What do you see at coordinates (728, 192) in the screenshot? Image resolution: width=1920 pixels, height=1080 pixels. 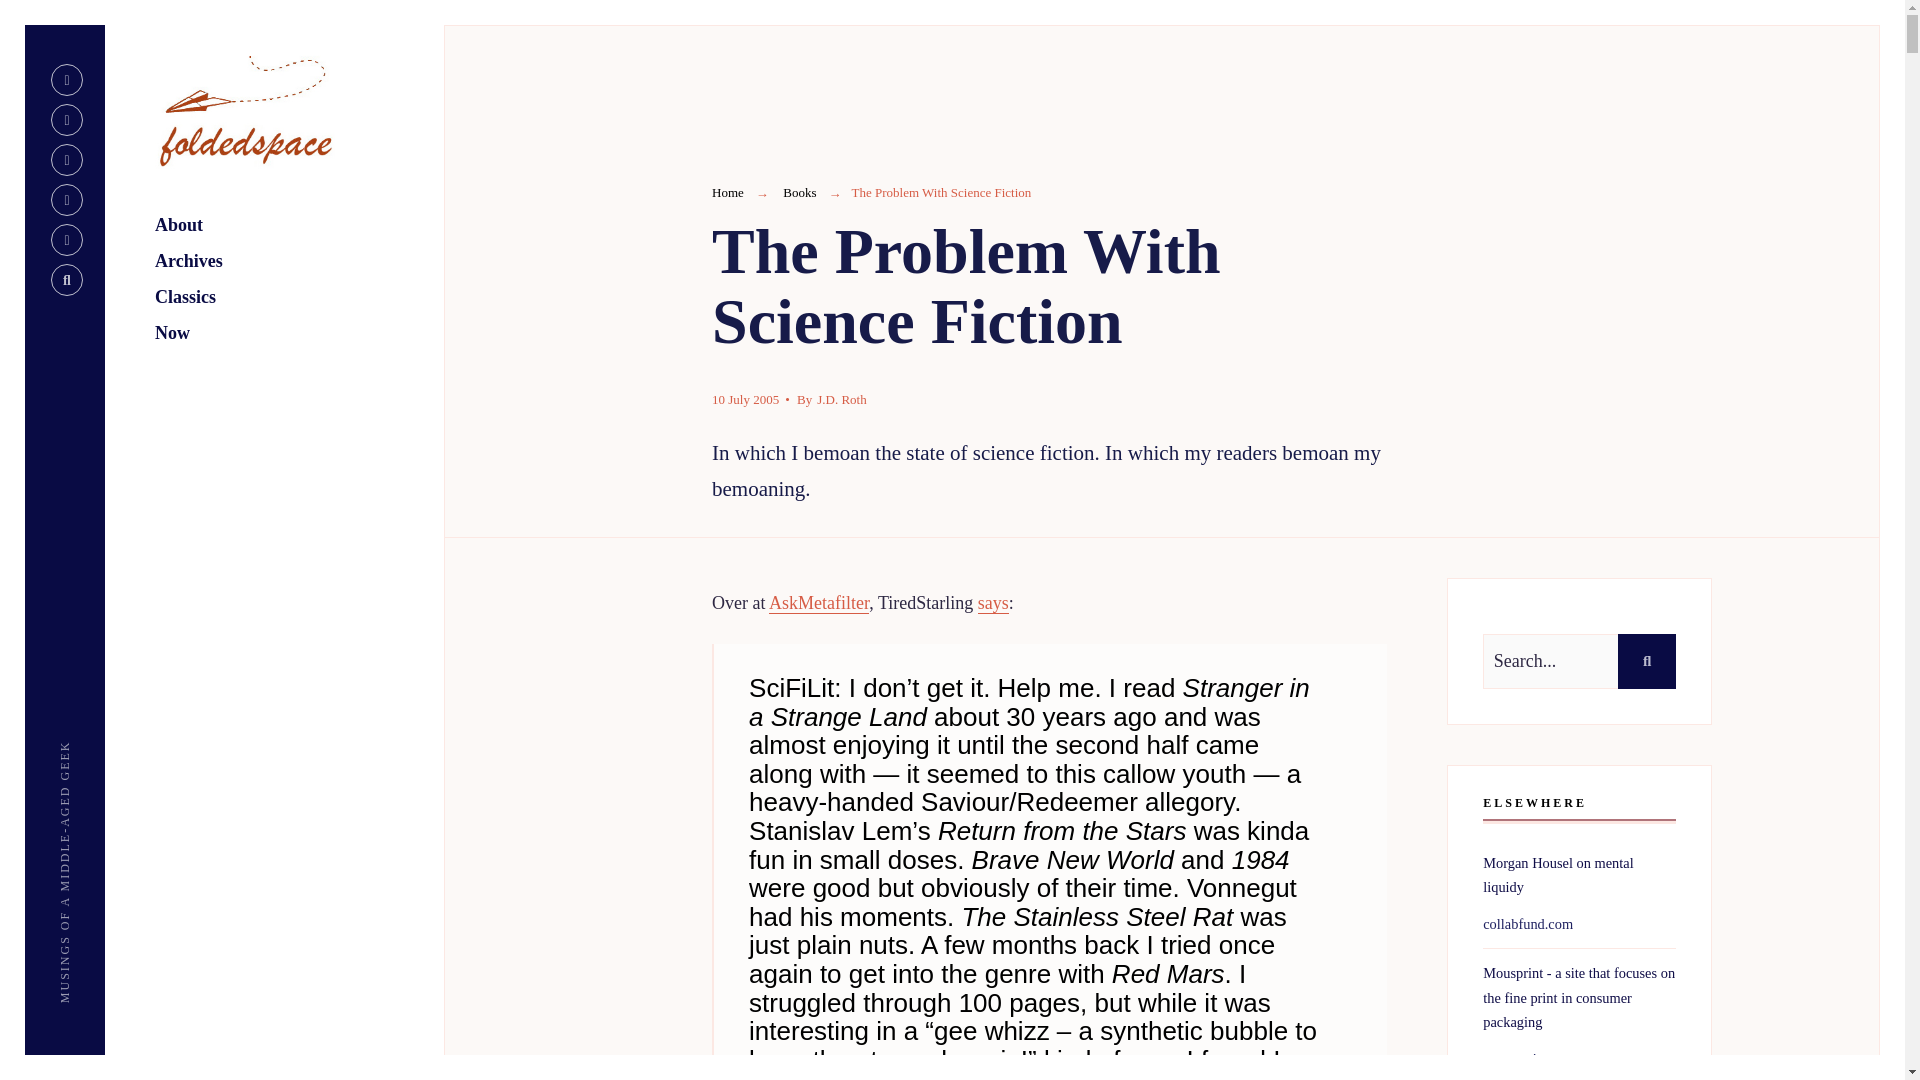 I see `Home` at bounding box center [728, 192].